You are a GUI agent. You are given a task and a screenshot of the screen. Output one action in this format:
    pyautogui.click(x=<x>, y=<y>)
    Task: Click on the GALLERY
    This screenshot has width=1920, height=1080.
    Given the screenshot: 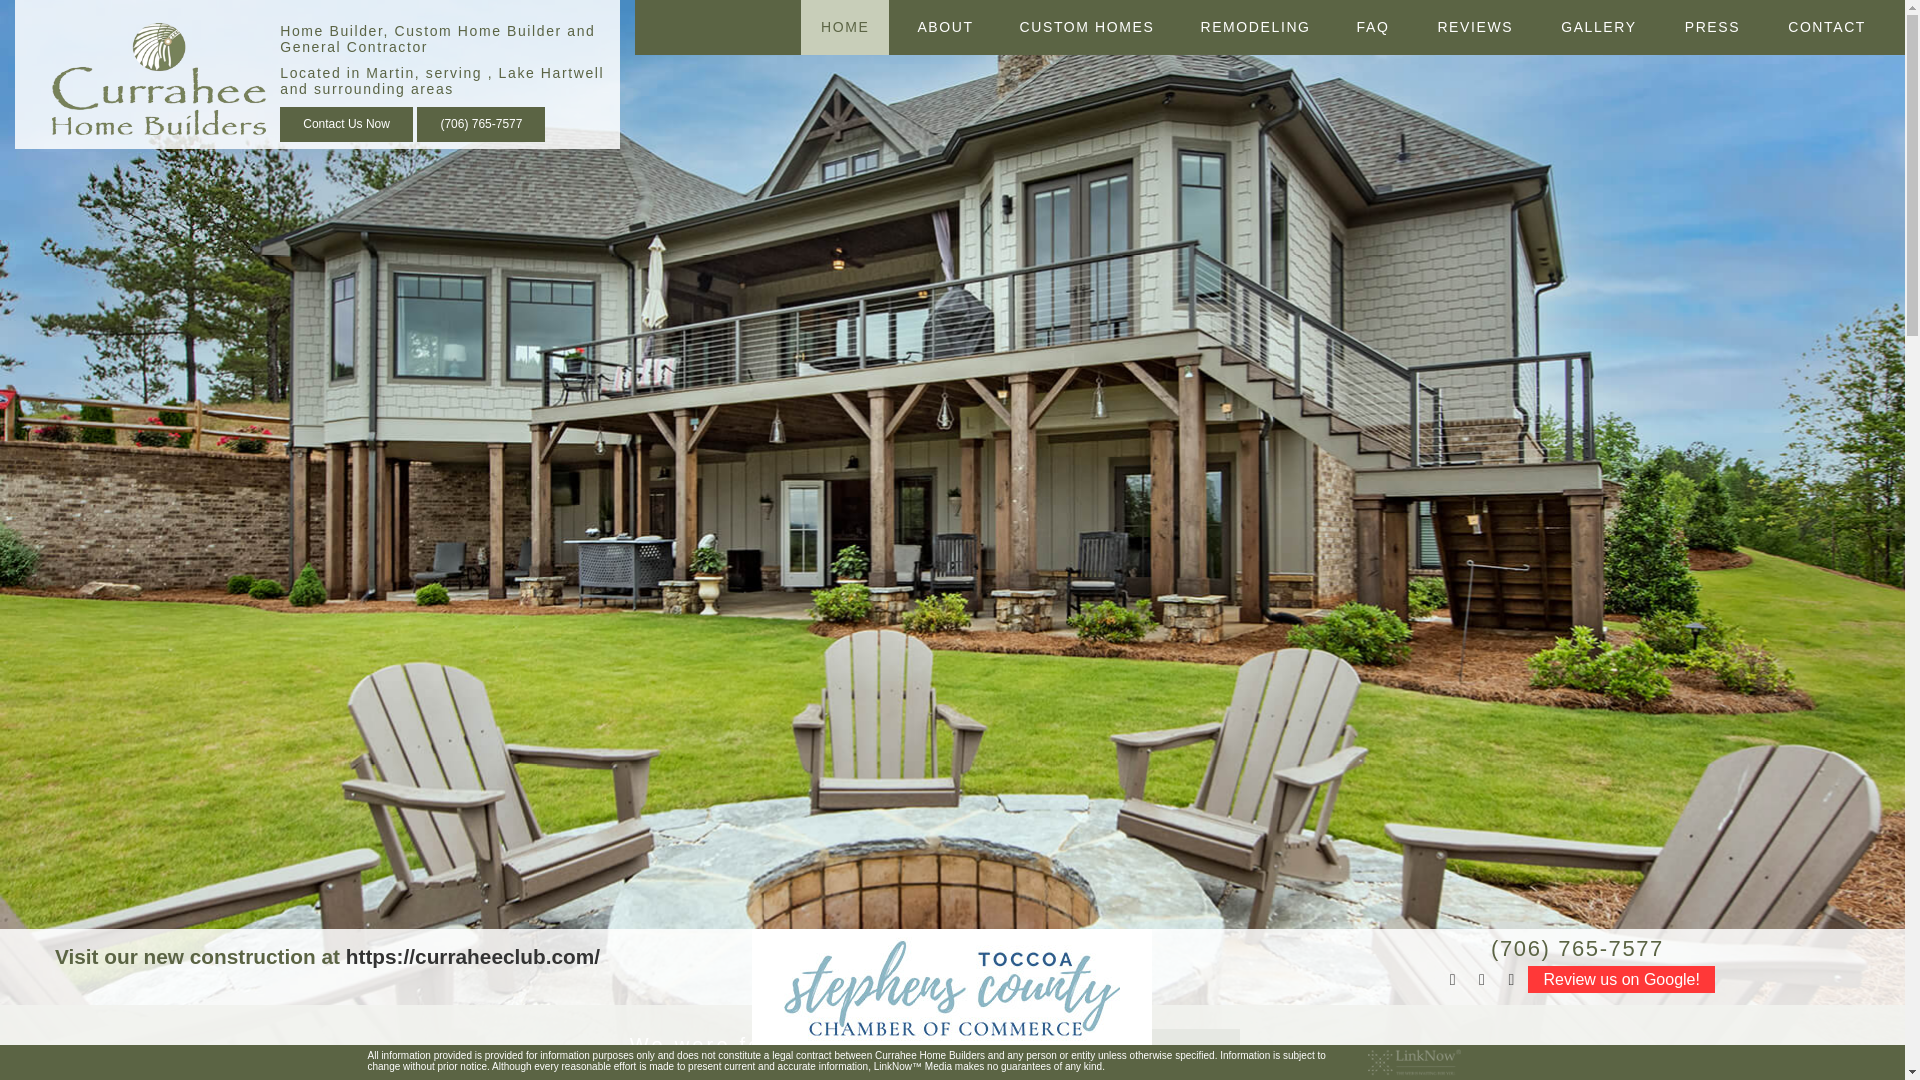 What is the action you would take?
    pyautogui.click(x=1598, y=28)
    